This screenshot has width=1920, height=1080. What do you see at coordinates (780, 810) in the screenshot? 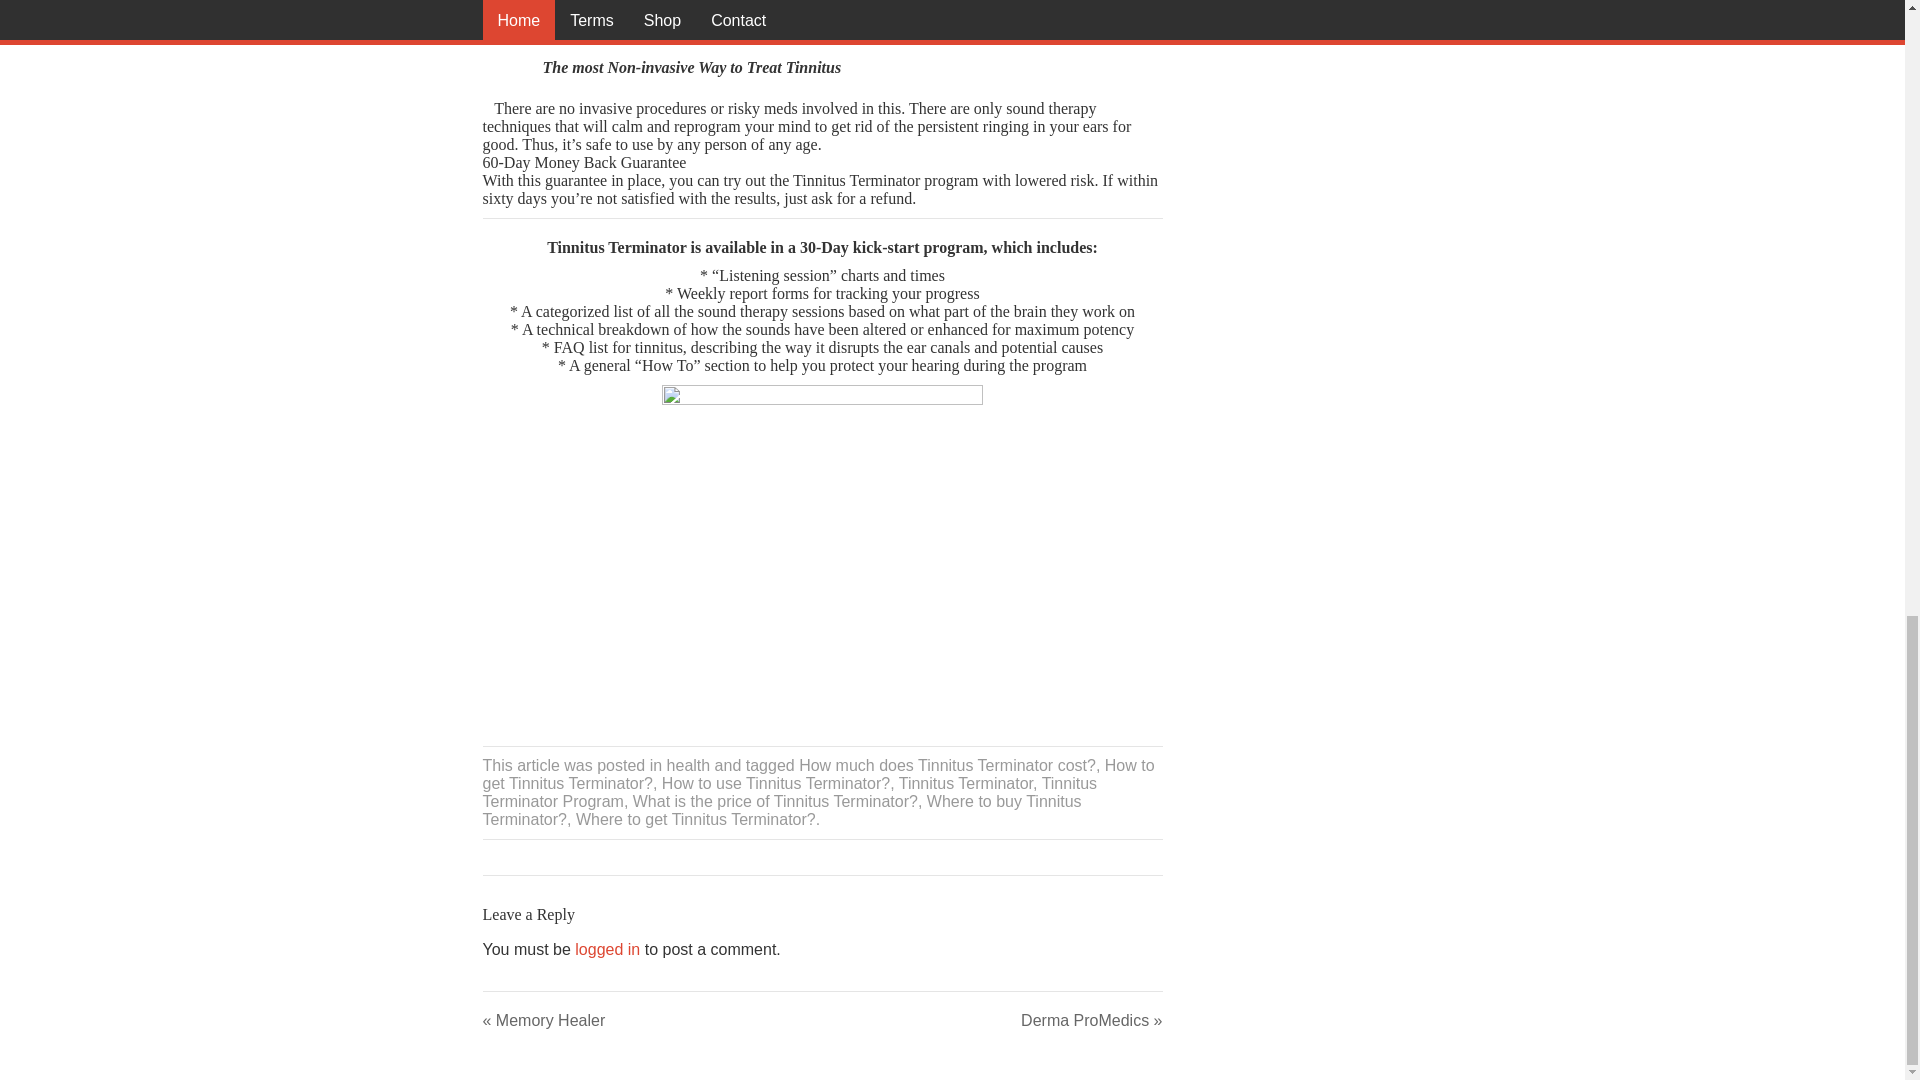
I see `Where to buy Tinnitus Terminator?` at bounding box center [780, 810].